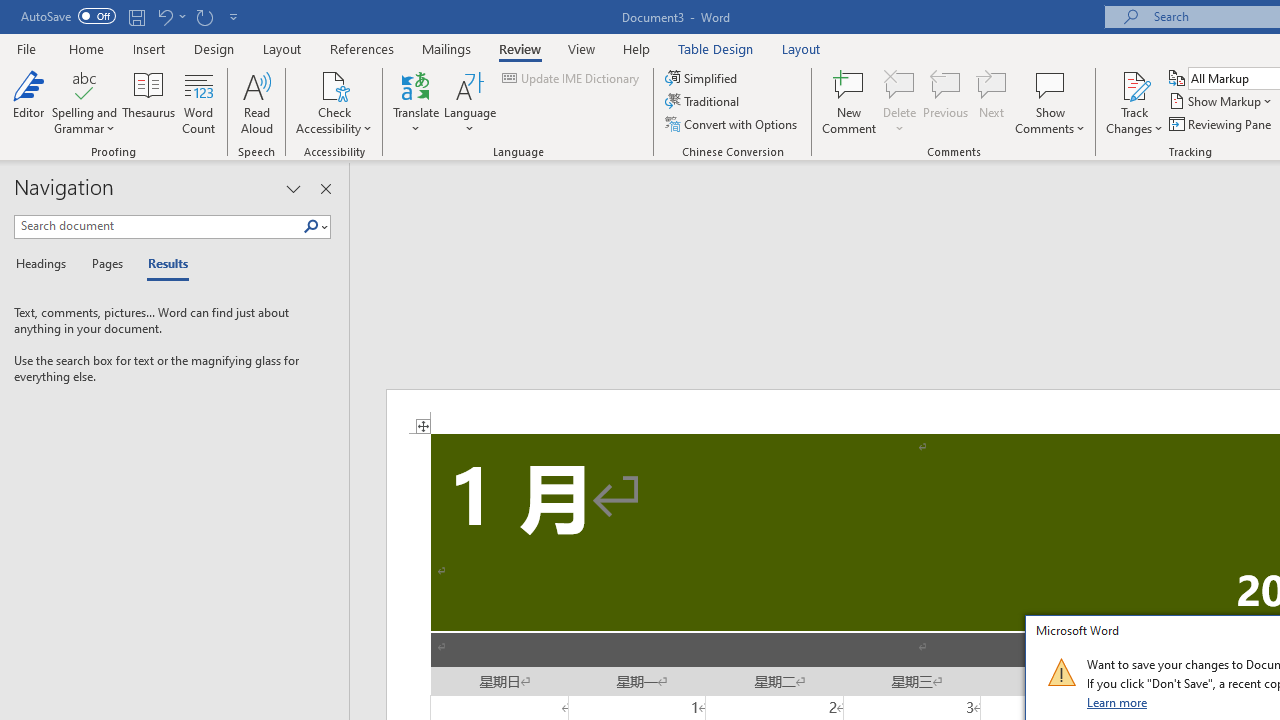 This screenshot has width=1280, height=720. What do you see at coordinates (992, 102) in the screenshot?
I see `Next` at bounding box center [992, 102].